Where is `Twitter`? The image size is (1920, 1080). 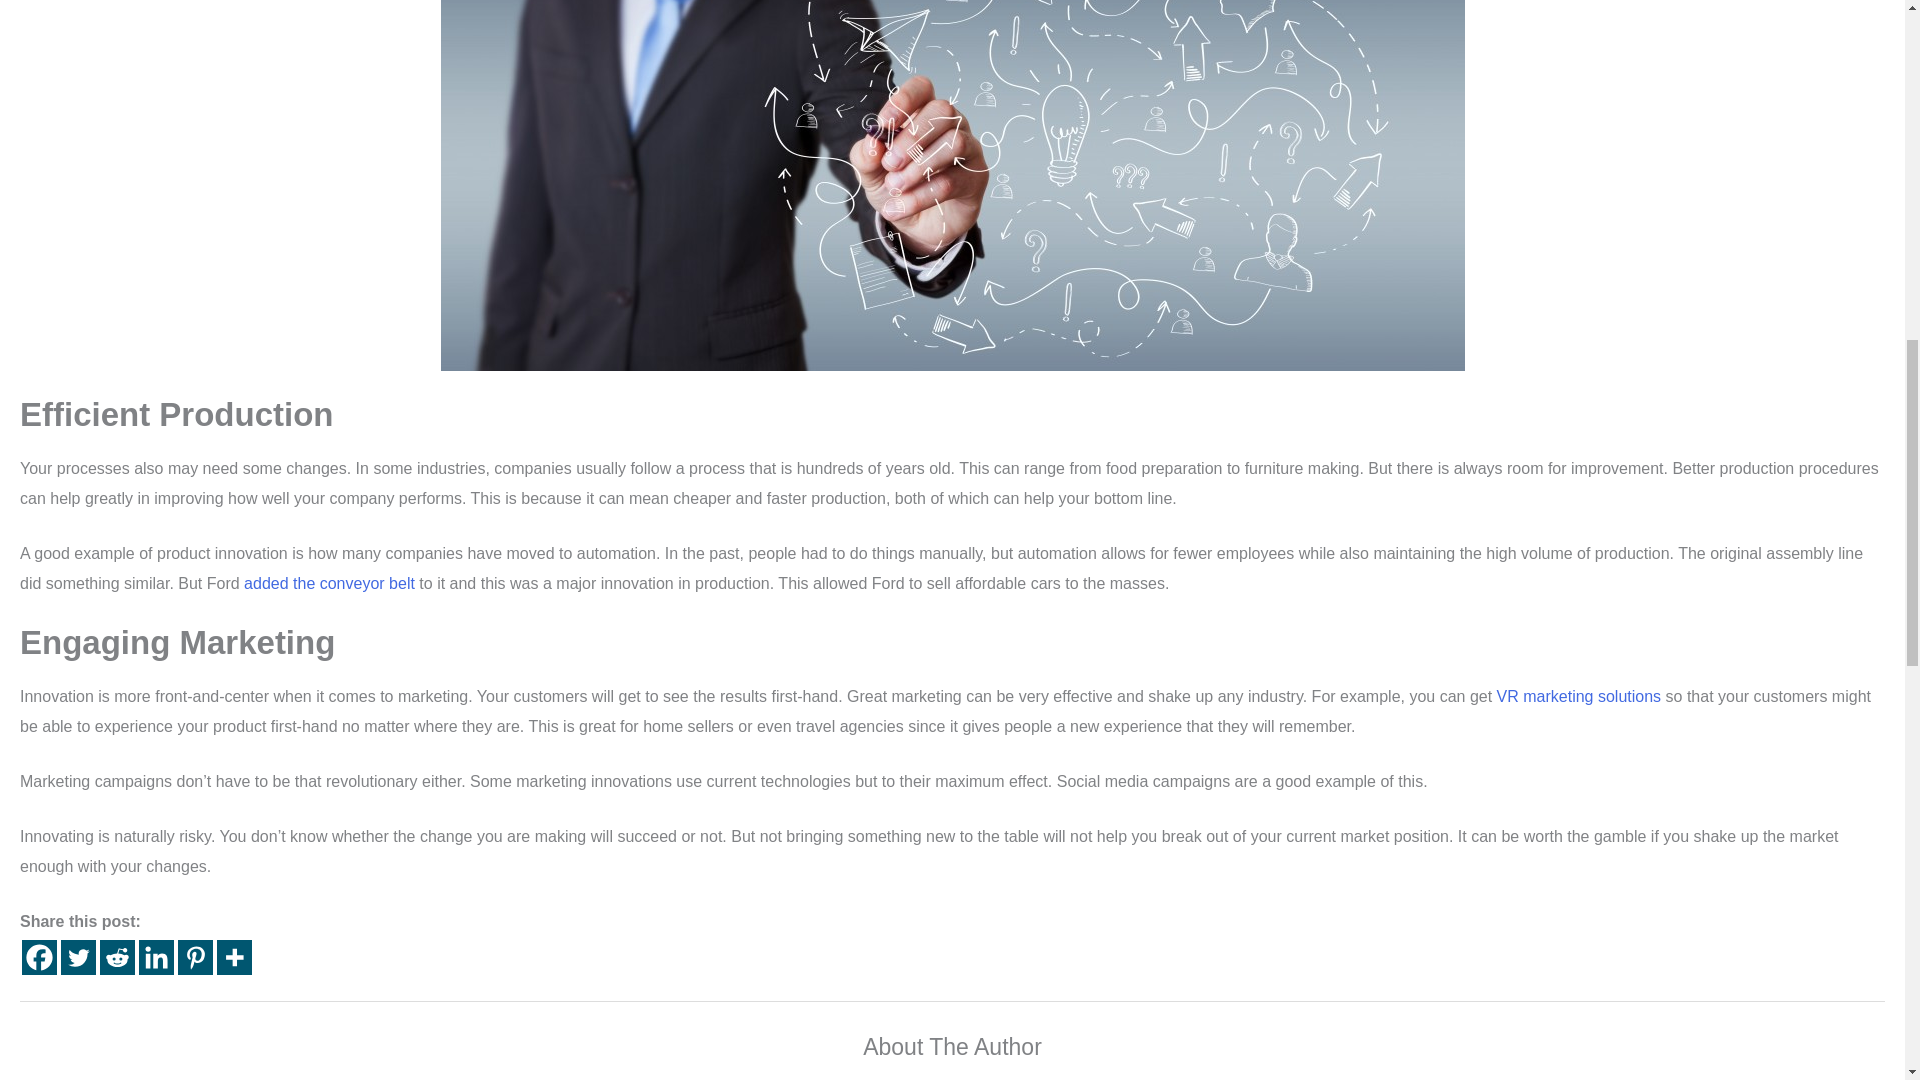 Twitter is located at coordinates (78, 957).